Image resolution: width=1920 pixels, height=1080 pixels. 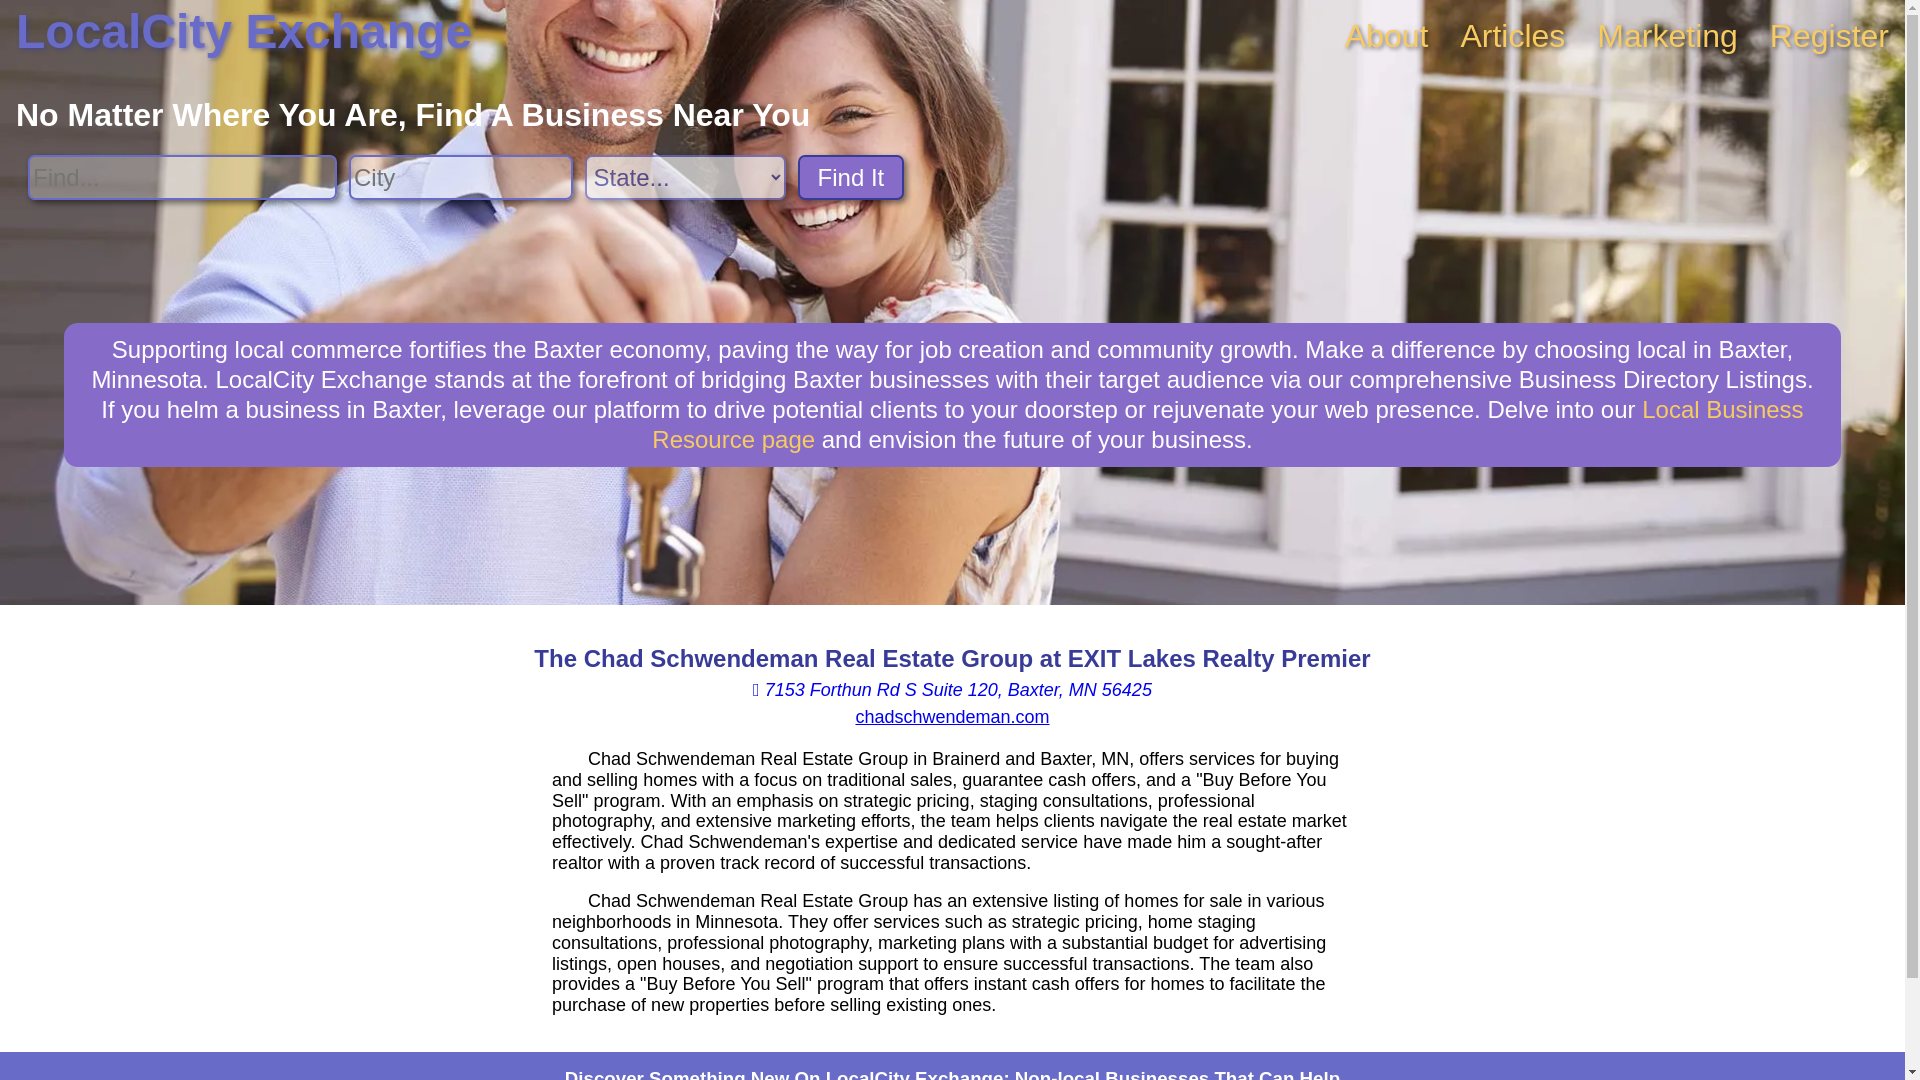 What do you see at coordinates (1830, 36) in the screenshot?
I see `Register My Business` at bounding box center [1830, 36].